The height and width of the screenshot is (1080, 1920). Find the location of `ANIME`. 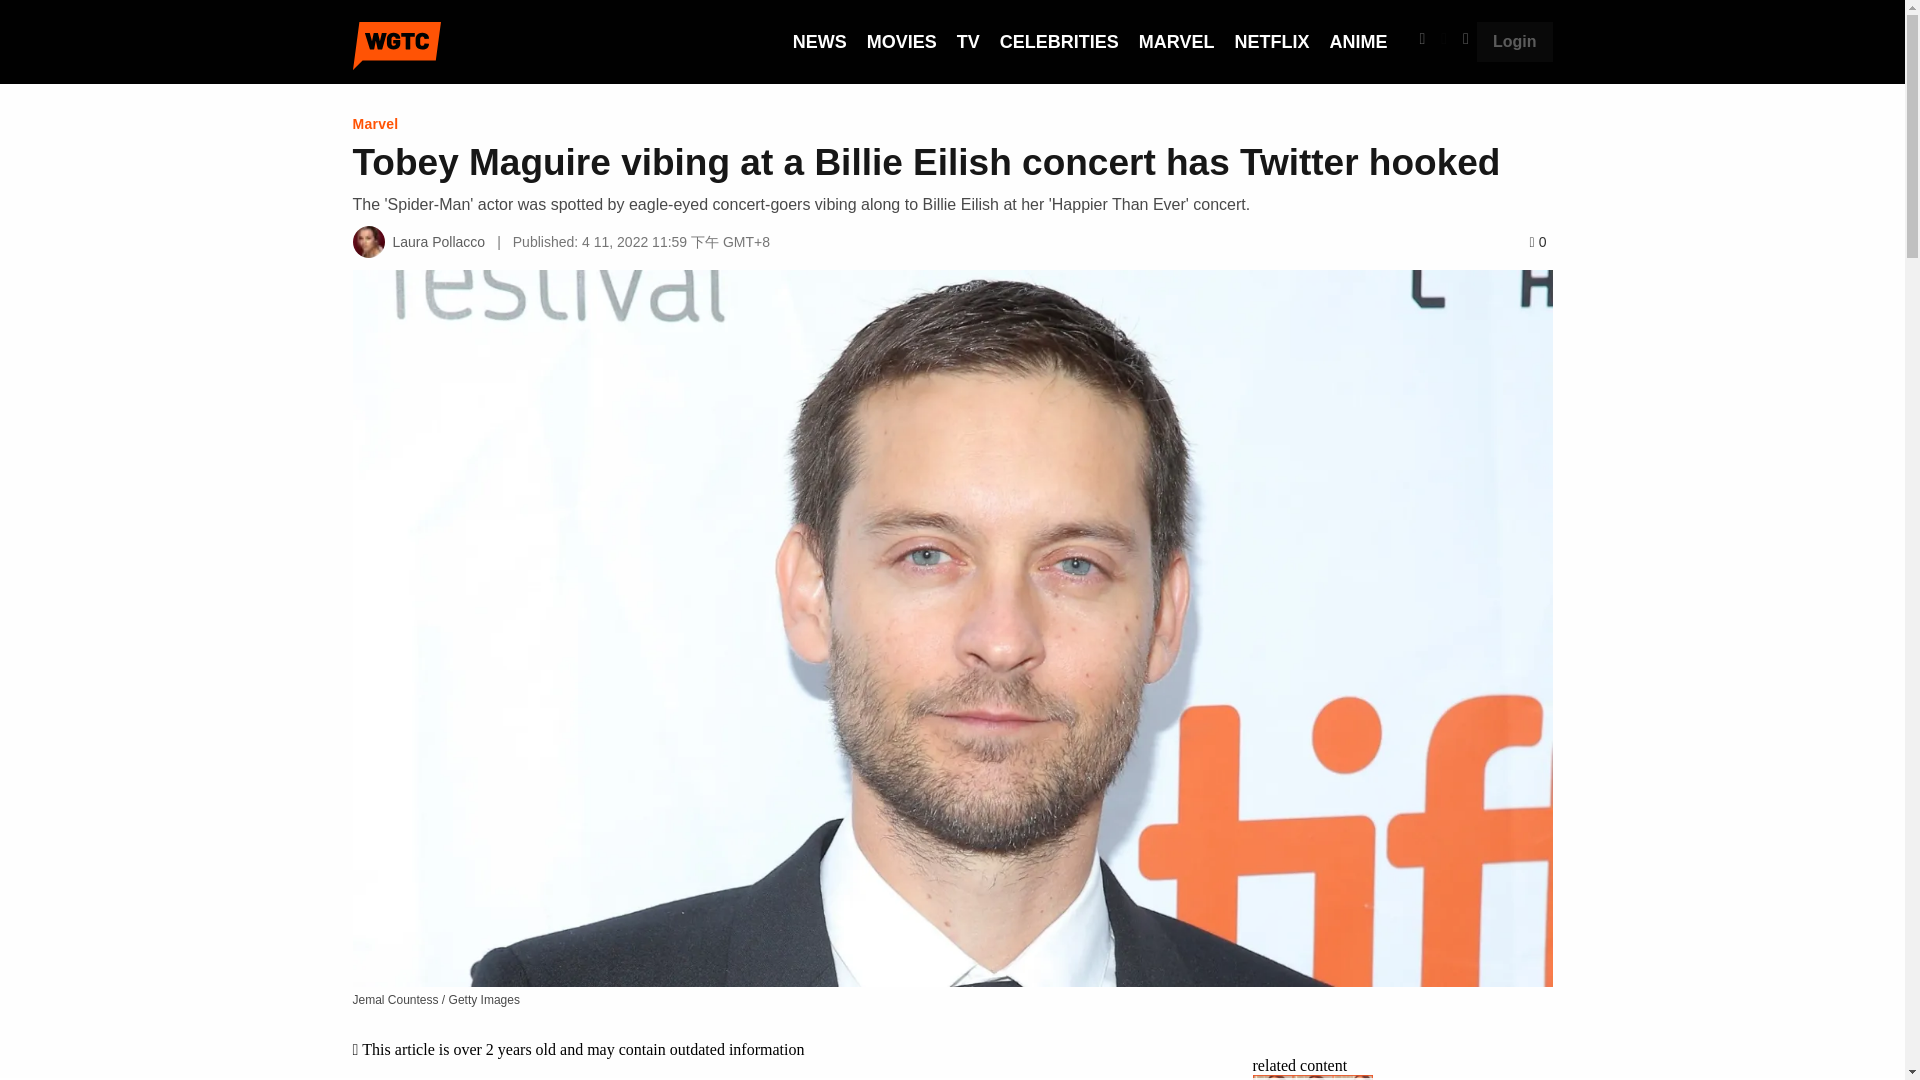

ANIME is located at coordinates (1357, 42).